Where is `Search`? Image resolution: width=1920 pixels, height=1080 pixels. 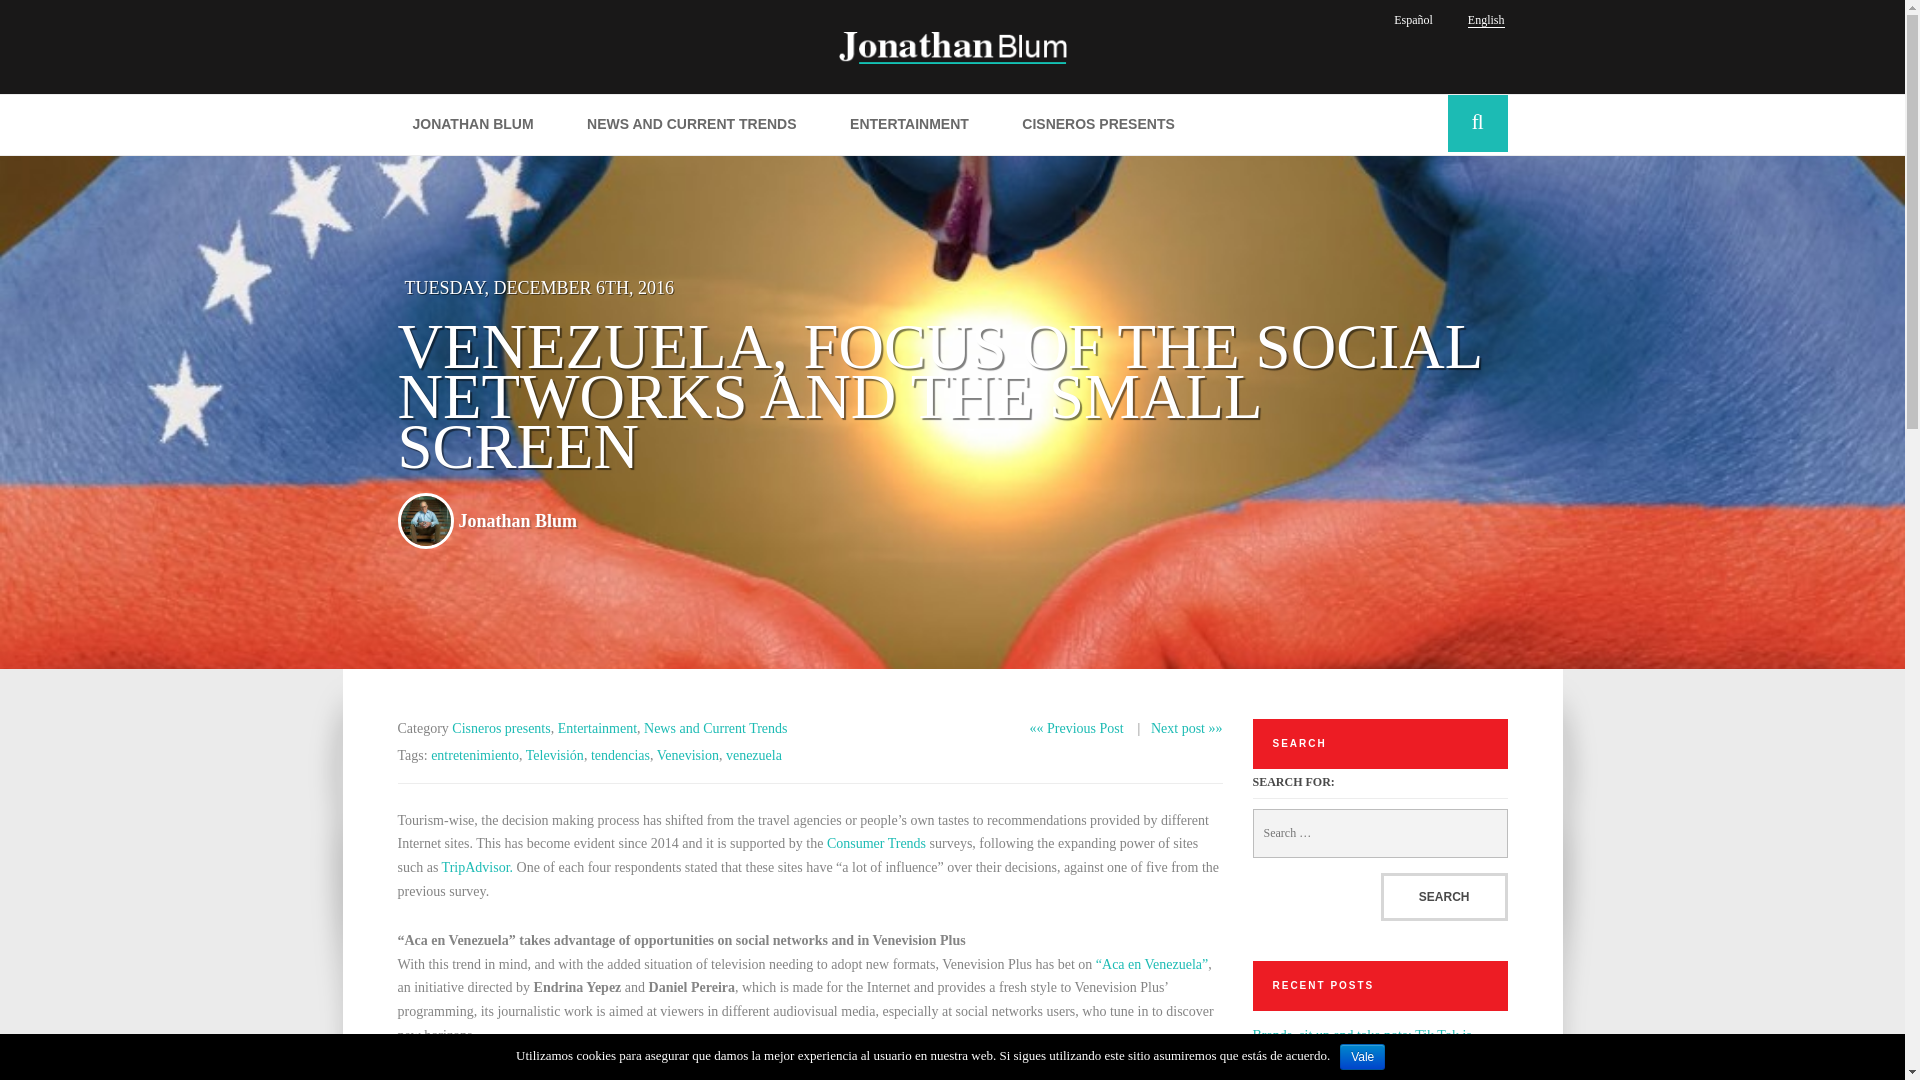 Search is located at coordinates (1444, 896).